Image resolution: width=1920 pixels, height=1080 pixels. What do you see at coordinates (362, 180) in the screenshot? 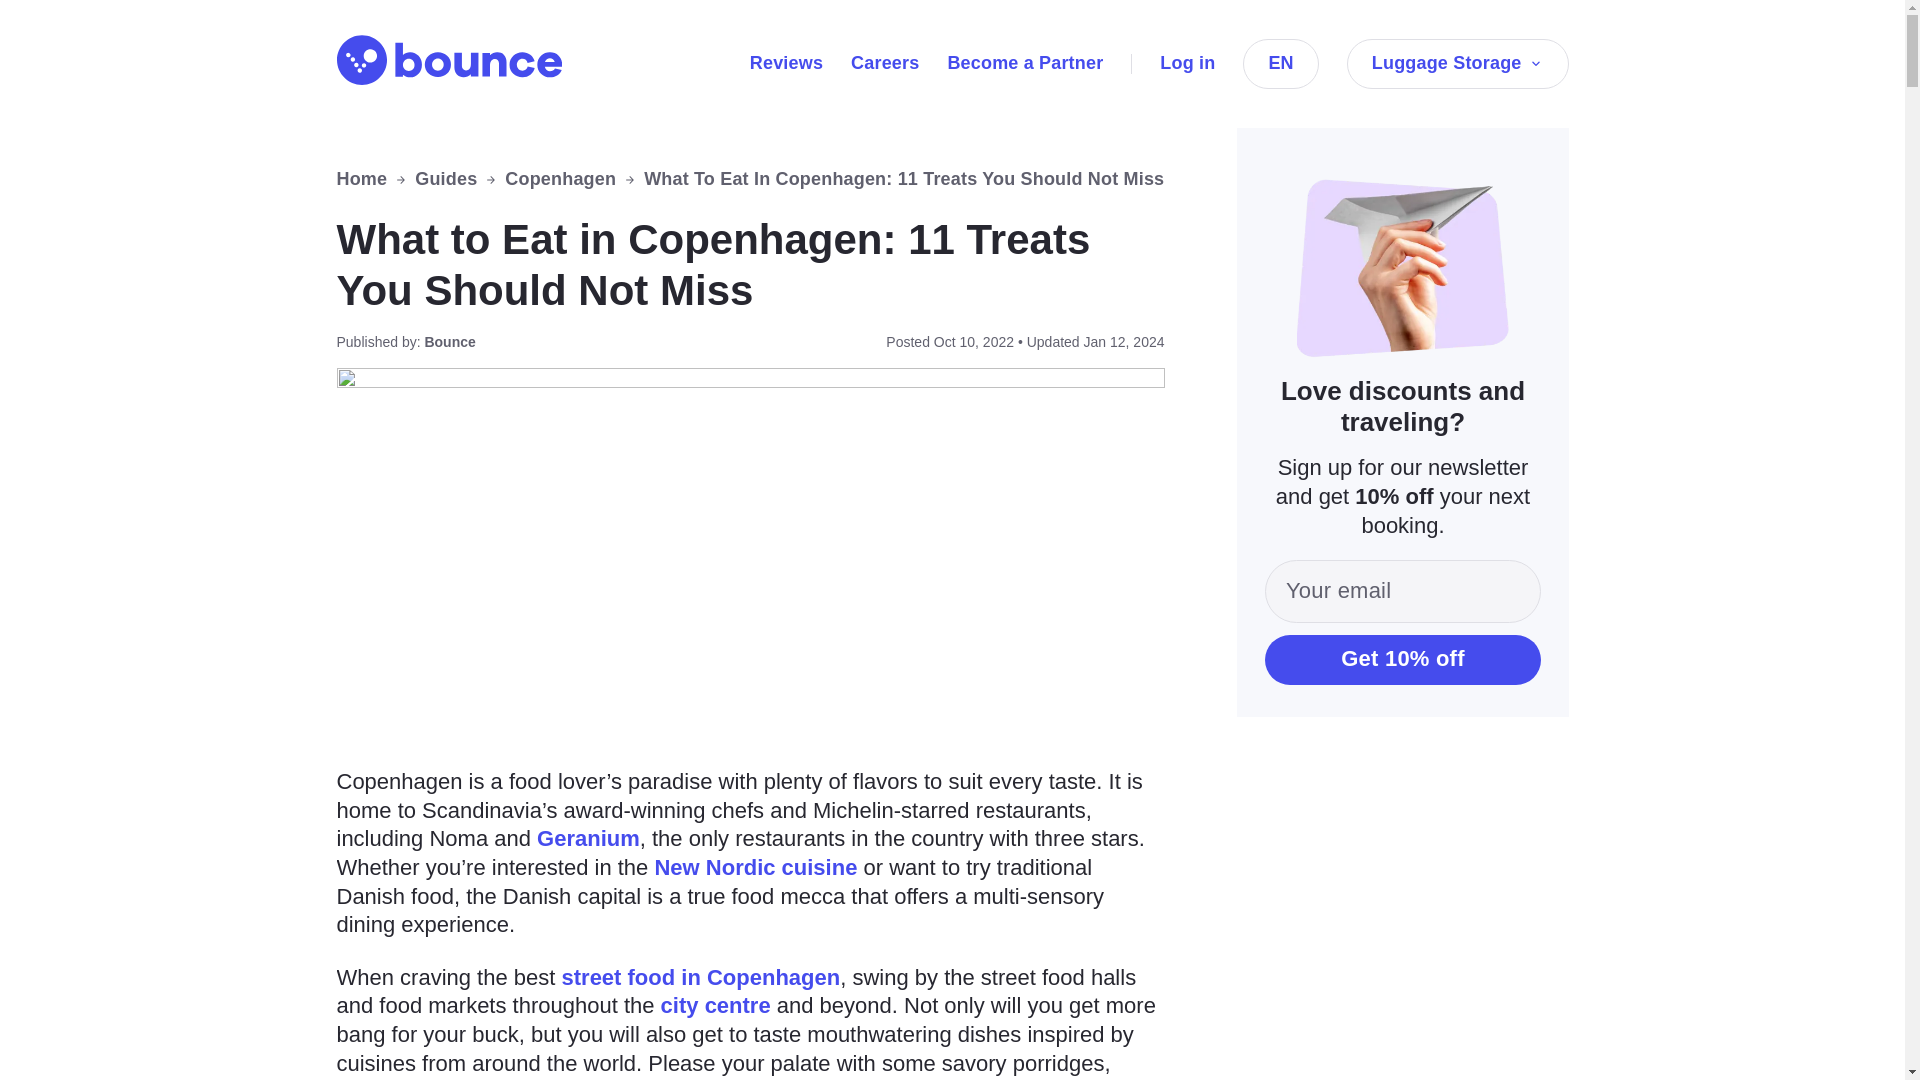
I see `Home` at bounding box center [362, 180].